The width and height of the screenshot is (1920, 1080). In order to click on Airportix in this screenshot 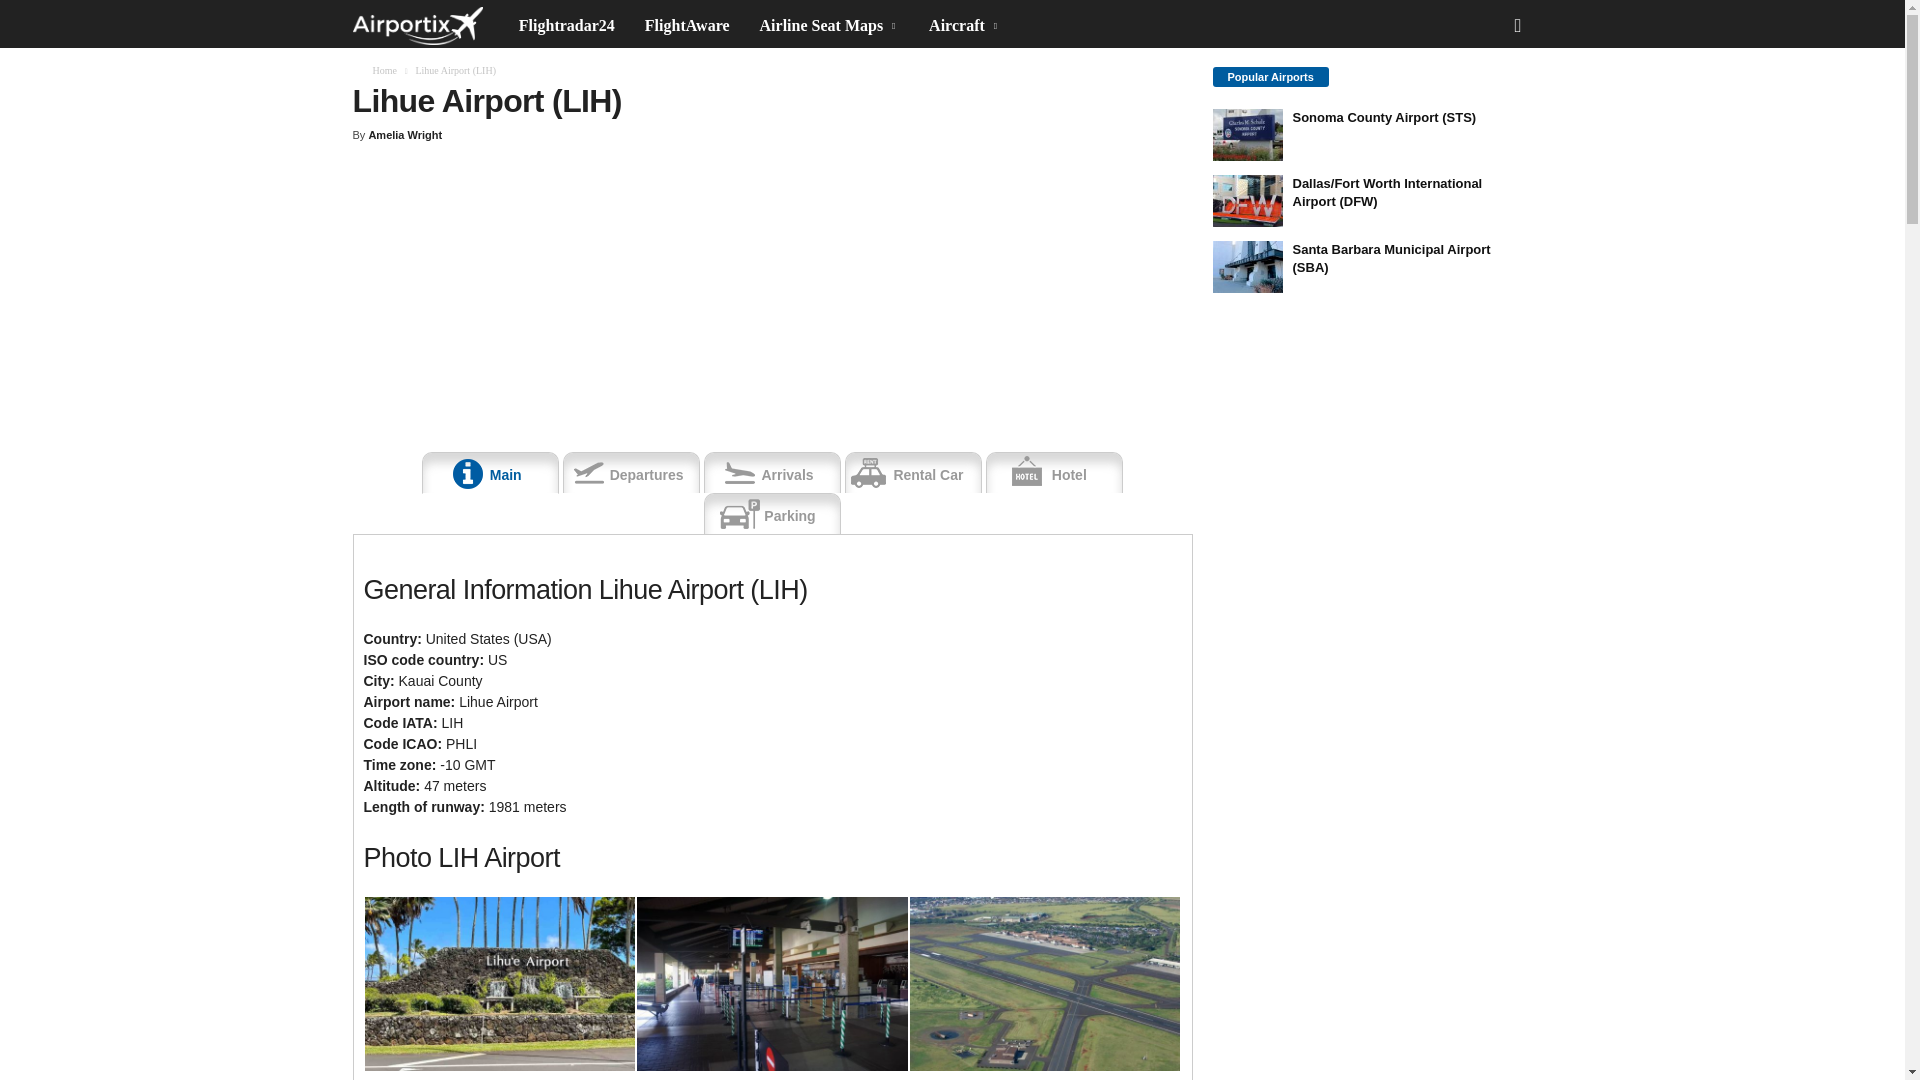, I will do `click(416, 26)`.